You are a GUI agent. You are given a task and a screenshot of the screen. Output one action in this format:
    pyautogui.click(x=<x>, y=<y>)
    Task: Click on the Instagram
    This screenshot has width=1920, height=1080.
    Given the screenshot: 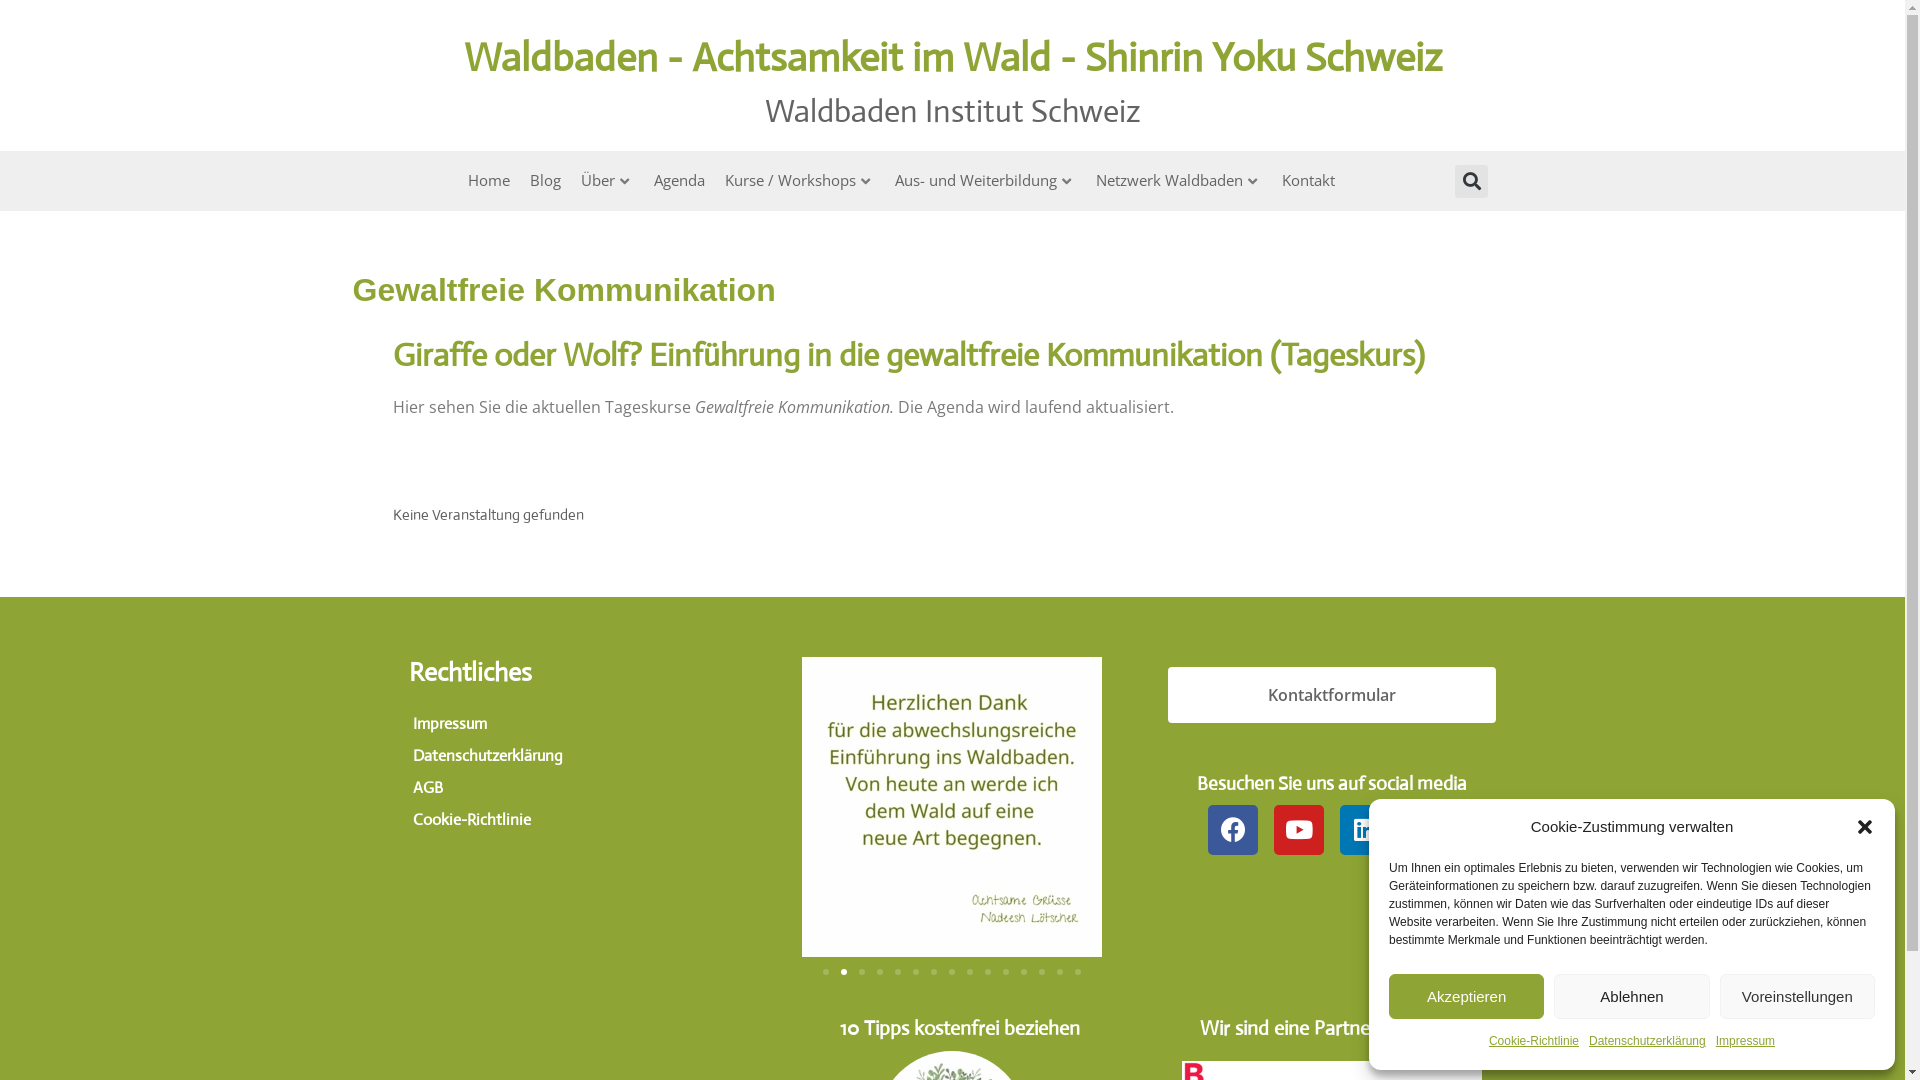 What is the action you would take?
    pyautogui.click(x=1431, y=830)
    